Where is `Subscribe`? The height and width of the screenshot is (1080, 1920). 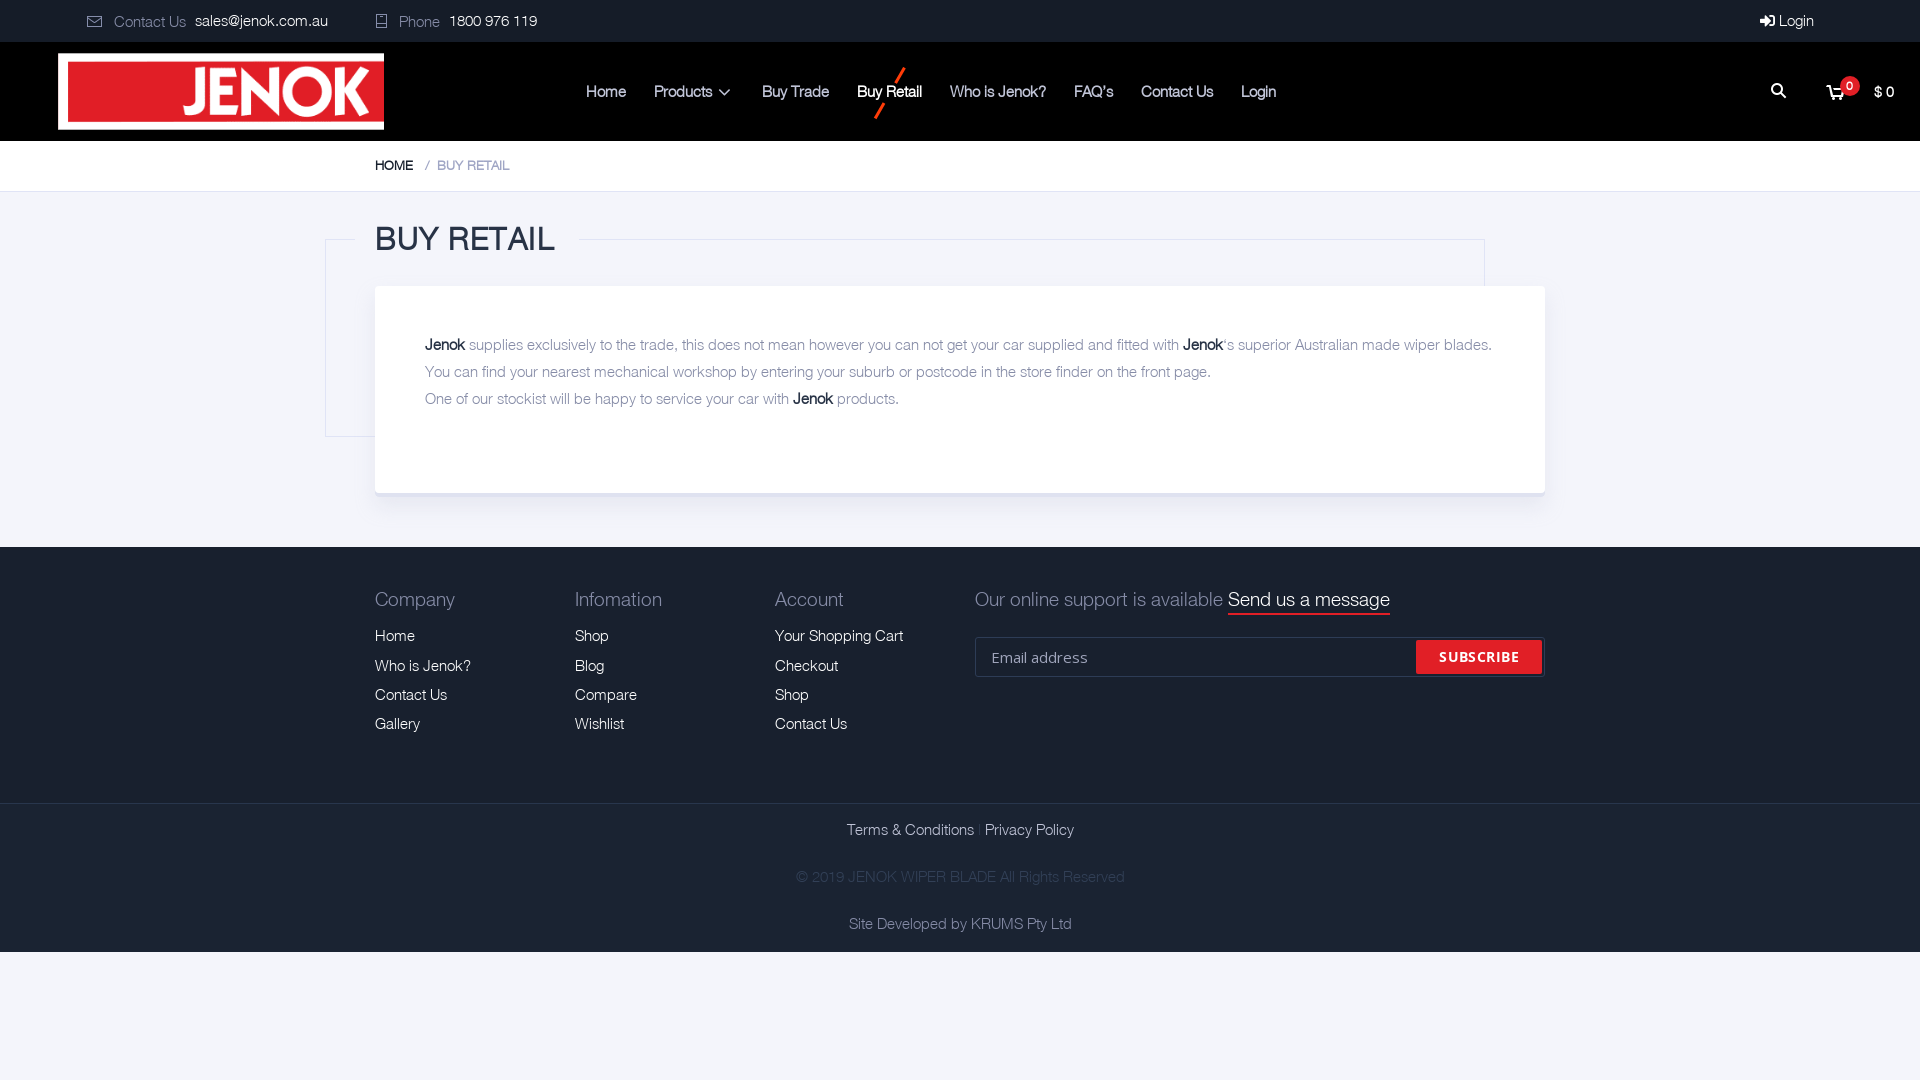
Subscribe is located at coordinates (1479, 657).